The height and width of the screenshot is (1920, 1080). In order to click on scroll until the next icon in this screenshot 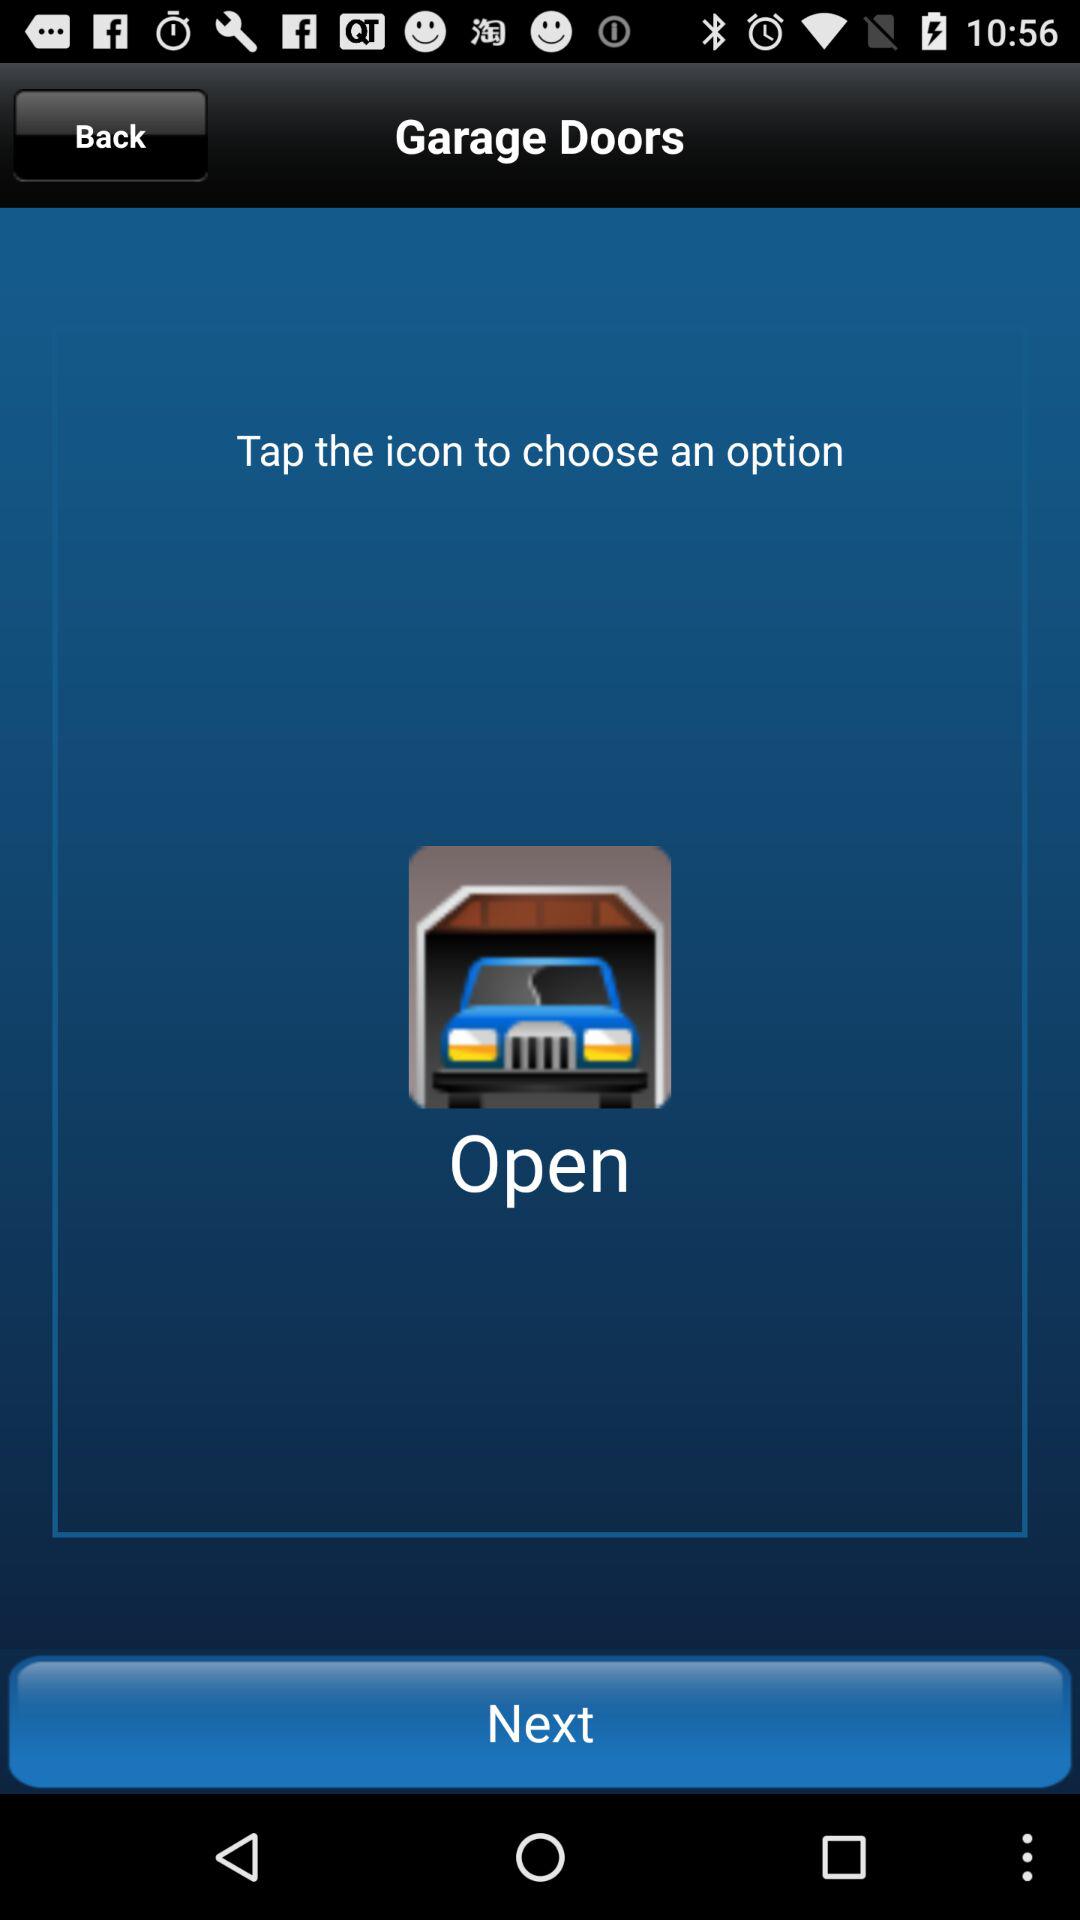, I will do `click(540, 1721)`.